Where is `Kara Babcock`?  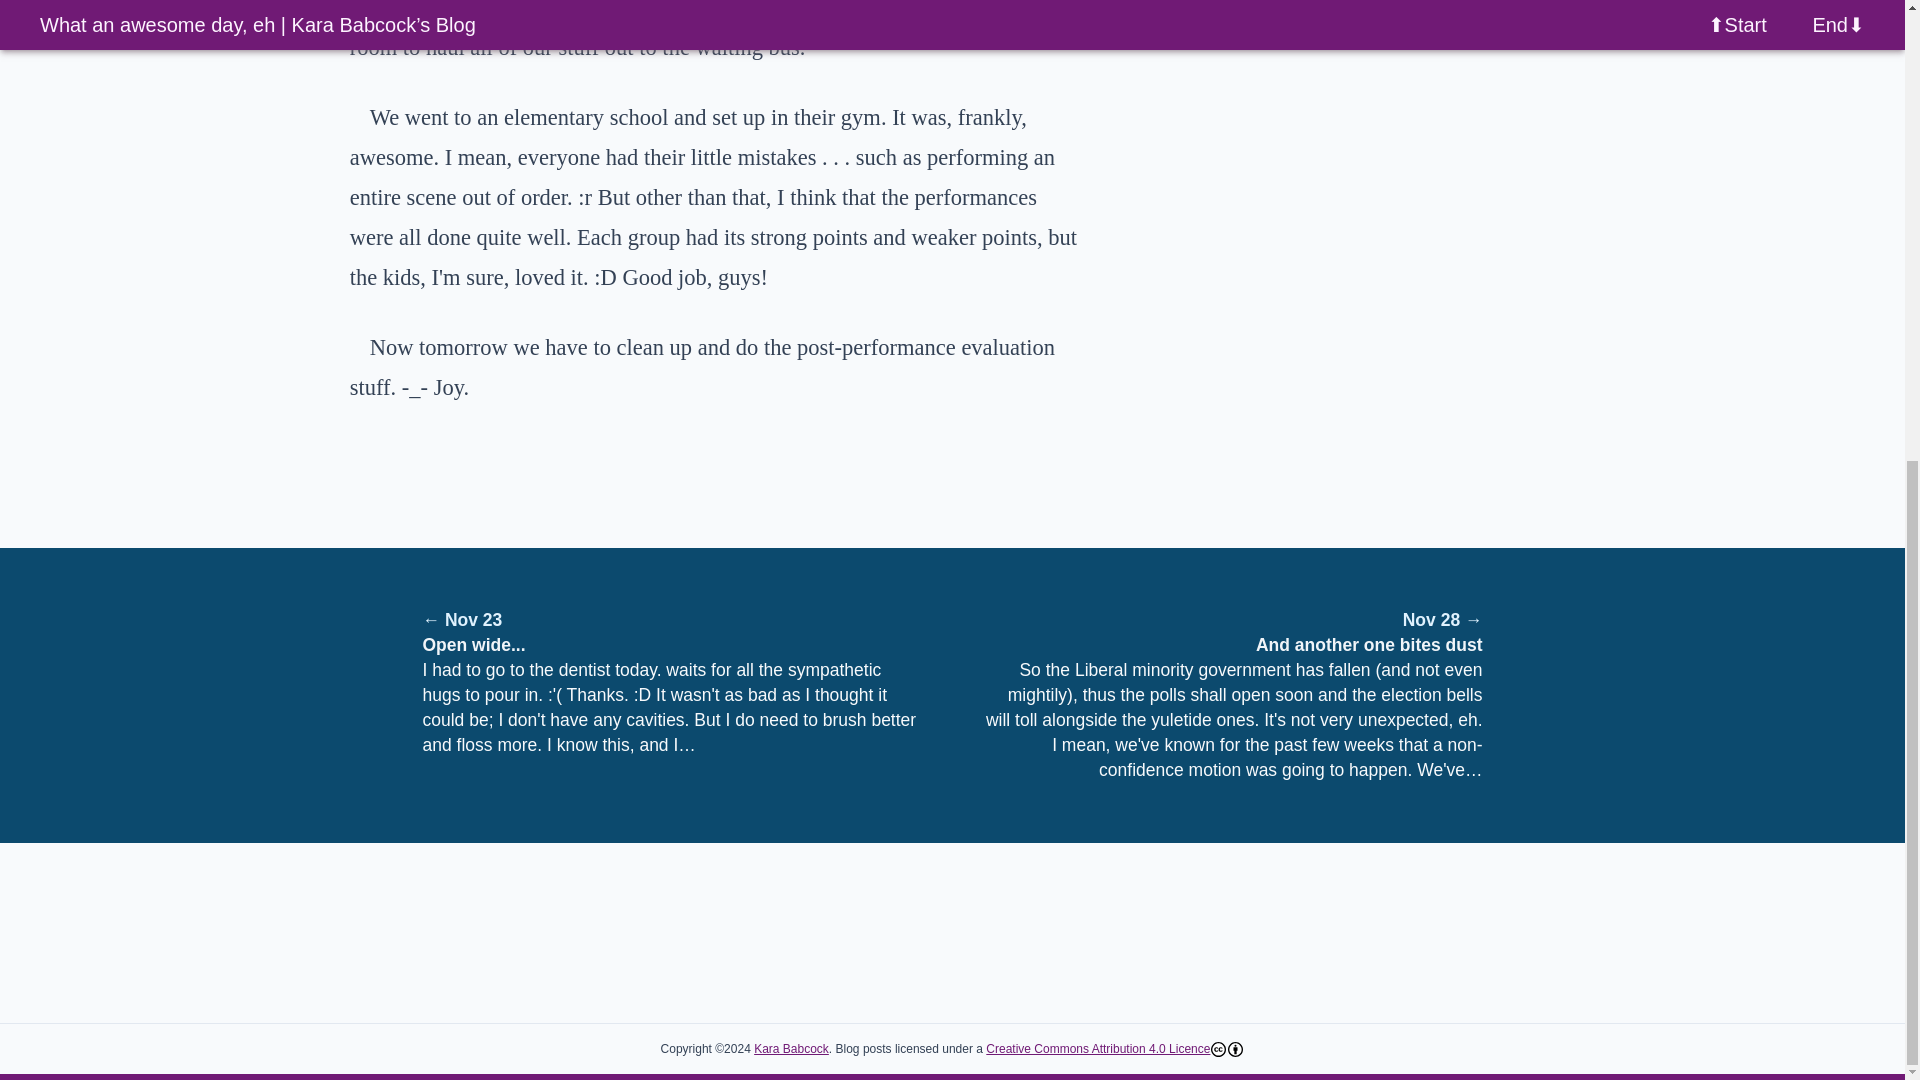
Kara Babcock is located at coordinates (792, 1049).